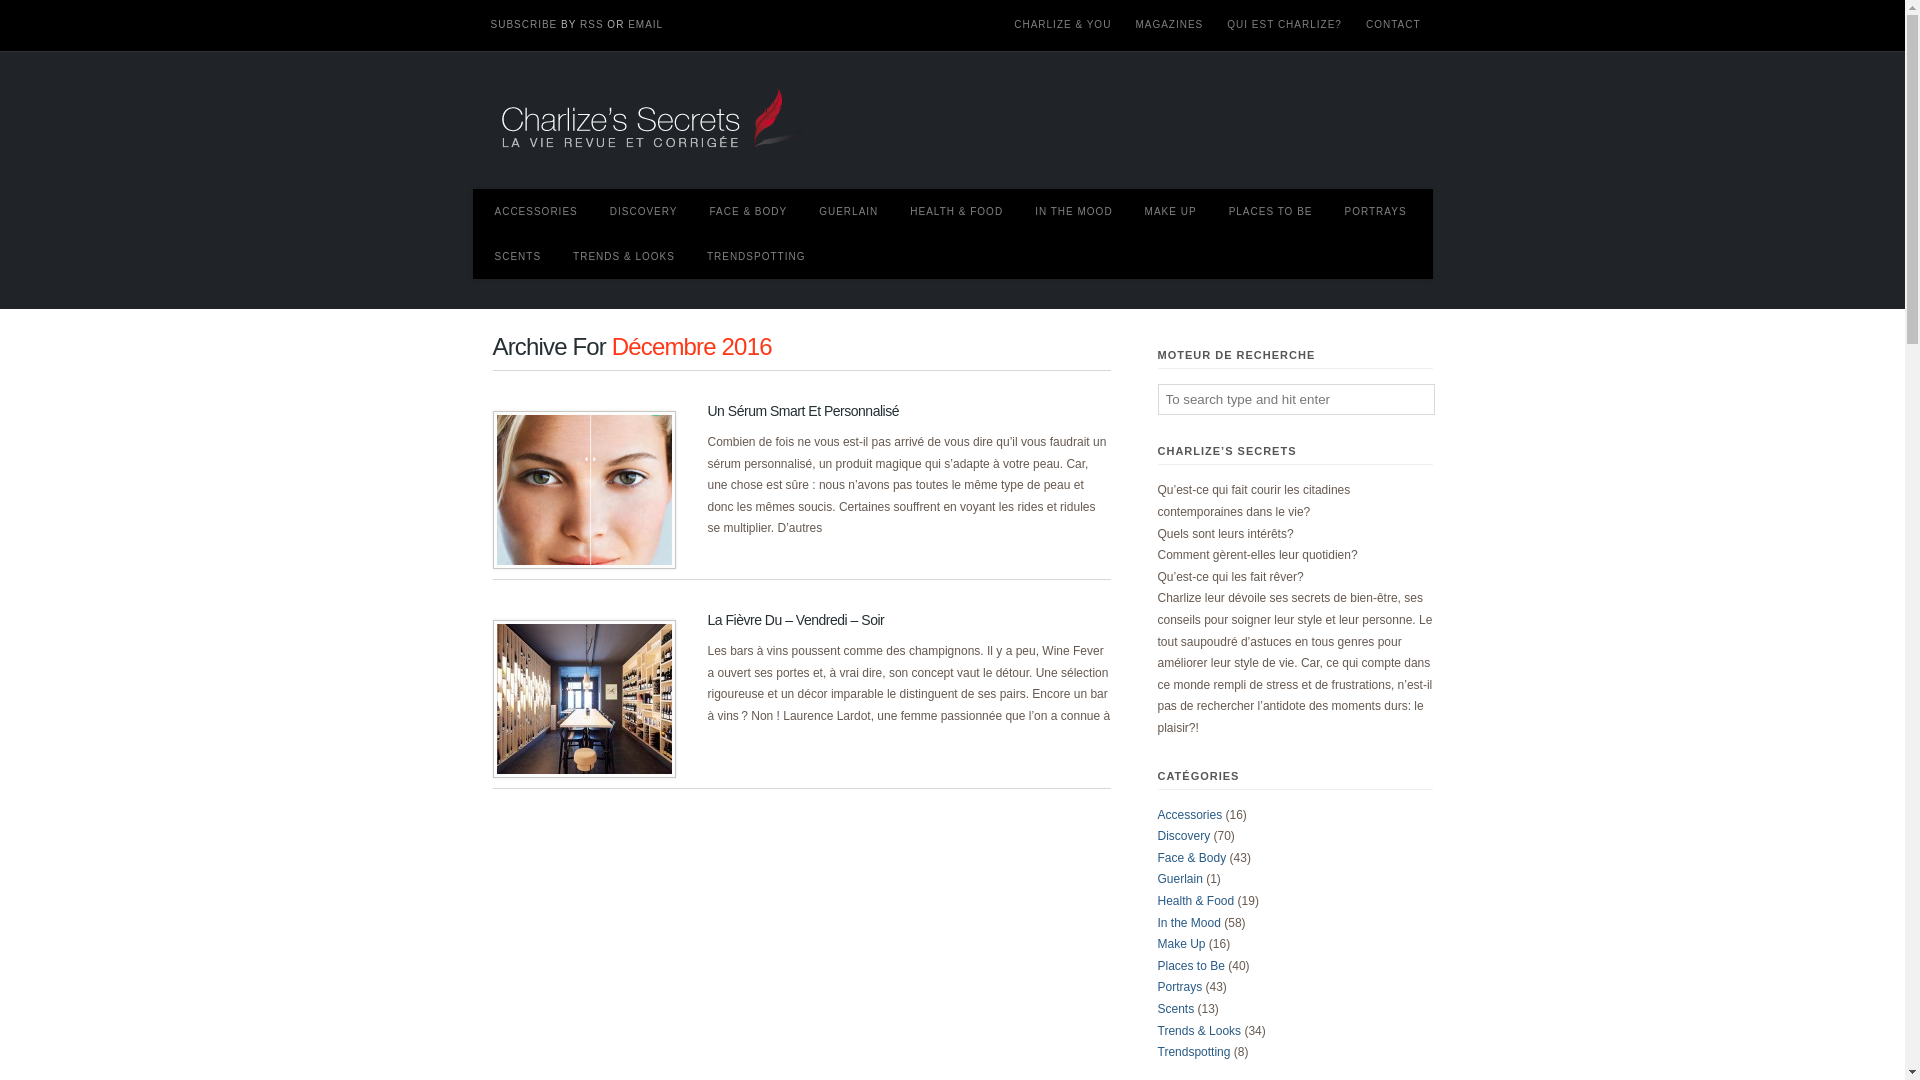 The width and height of the screenshot is (1920, 1080). I want to click on CHARLIZE & YOU, so click(1062, 25).